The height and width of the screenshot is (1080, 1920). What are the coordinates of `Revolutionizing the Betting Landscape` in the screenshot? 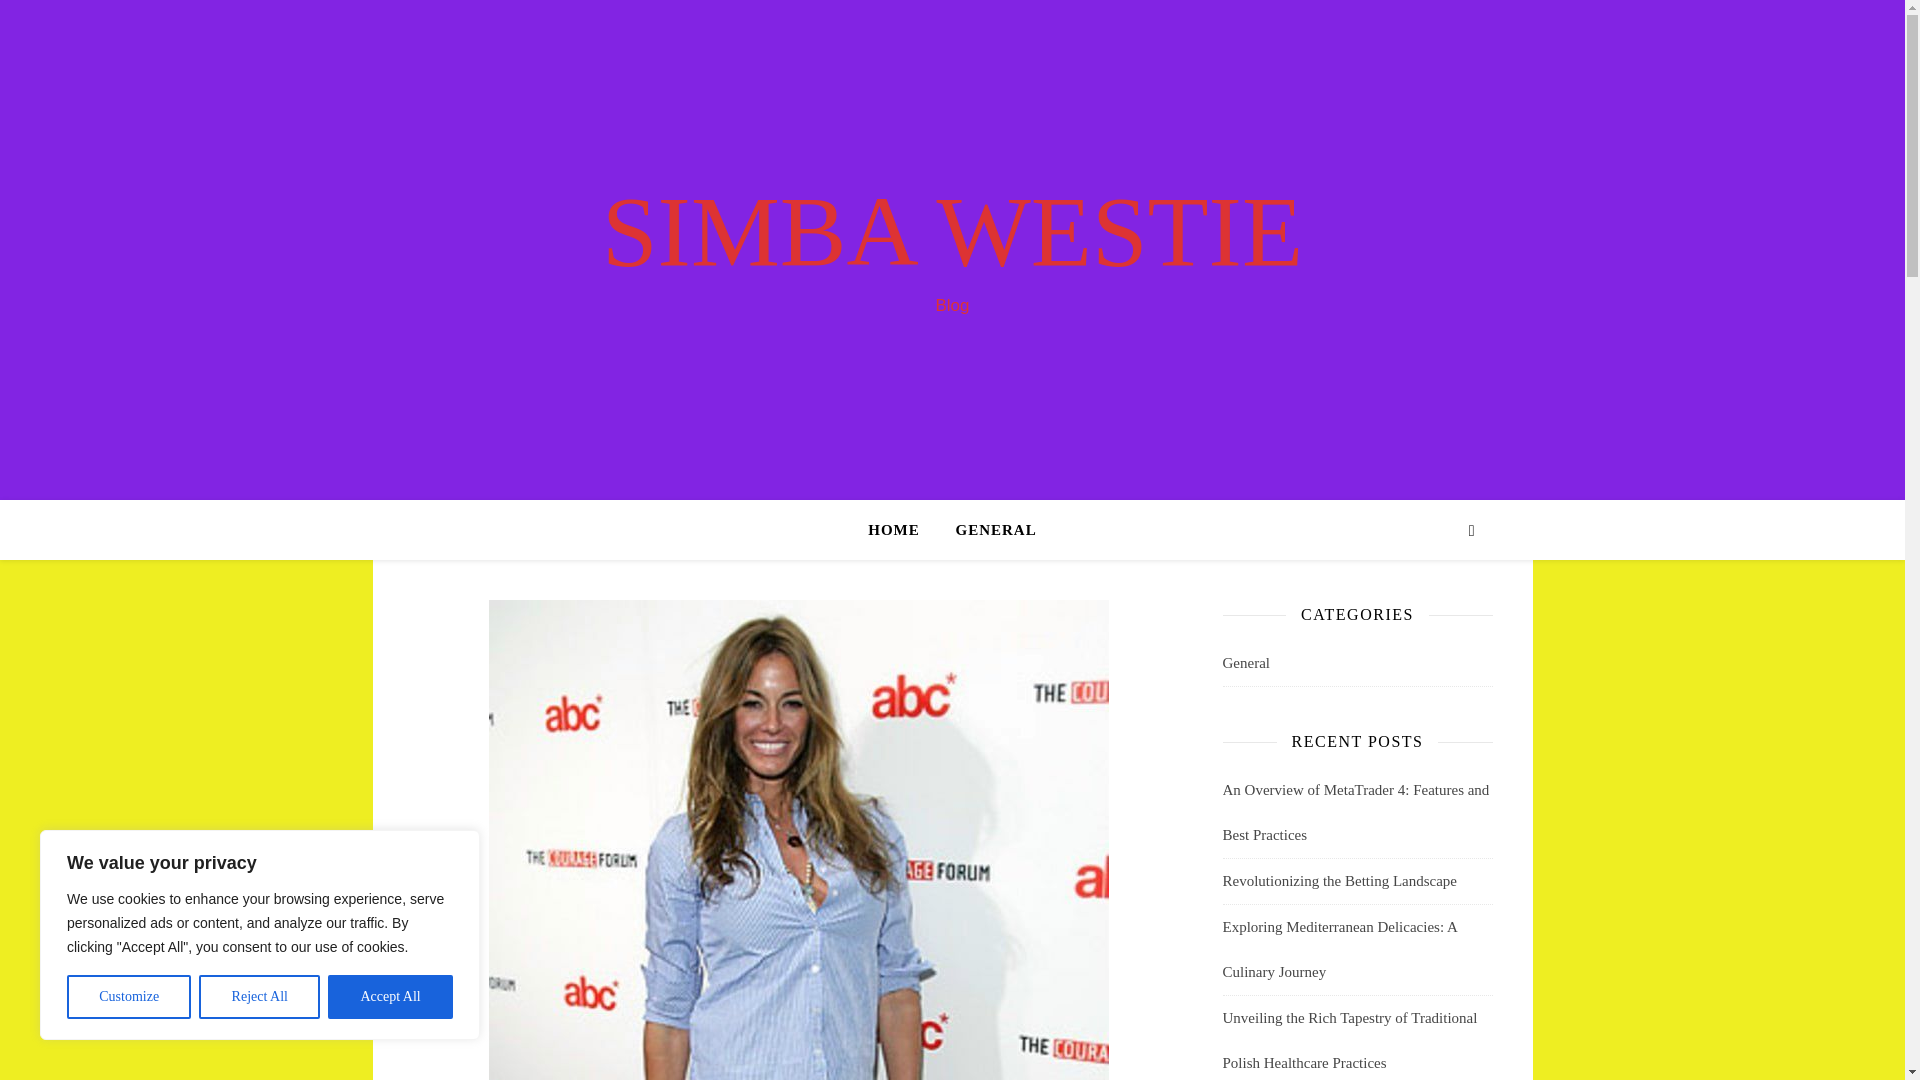 It's located at (1339, 880).